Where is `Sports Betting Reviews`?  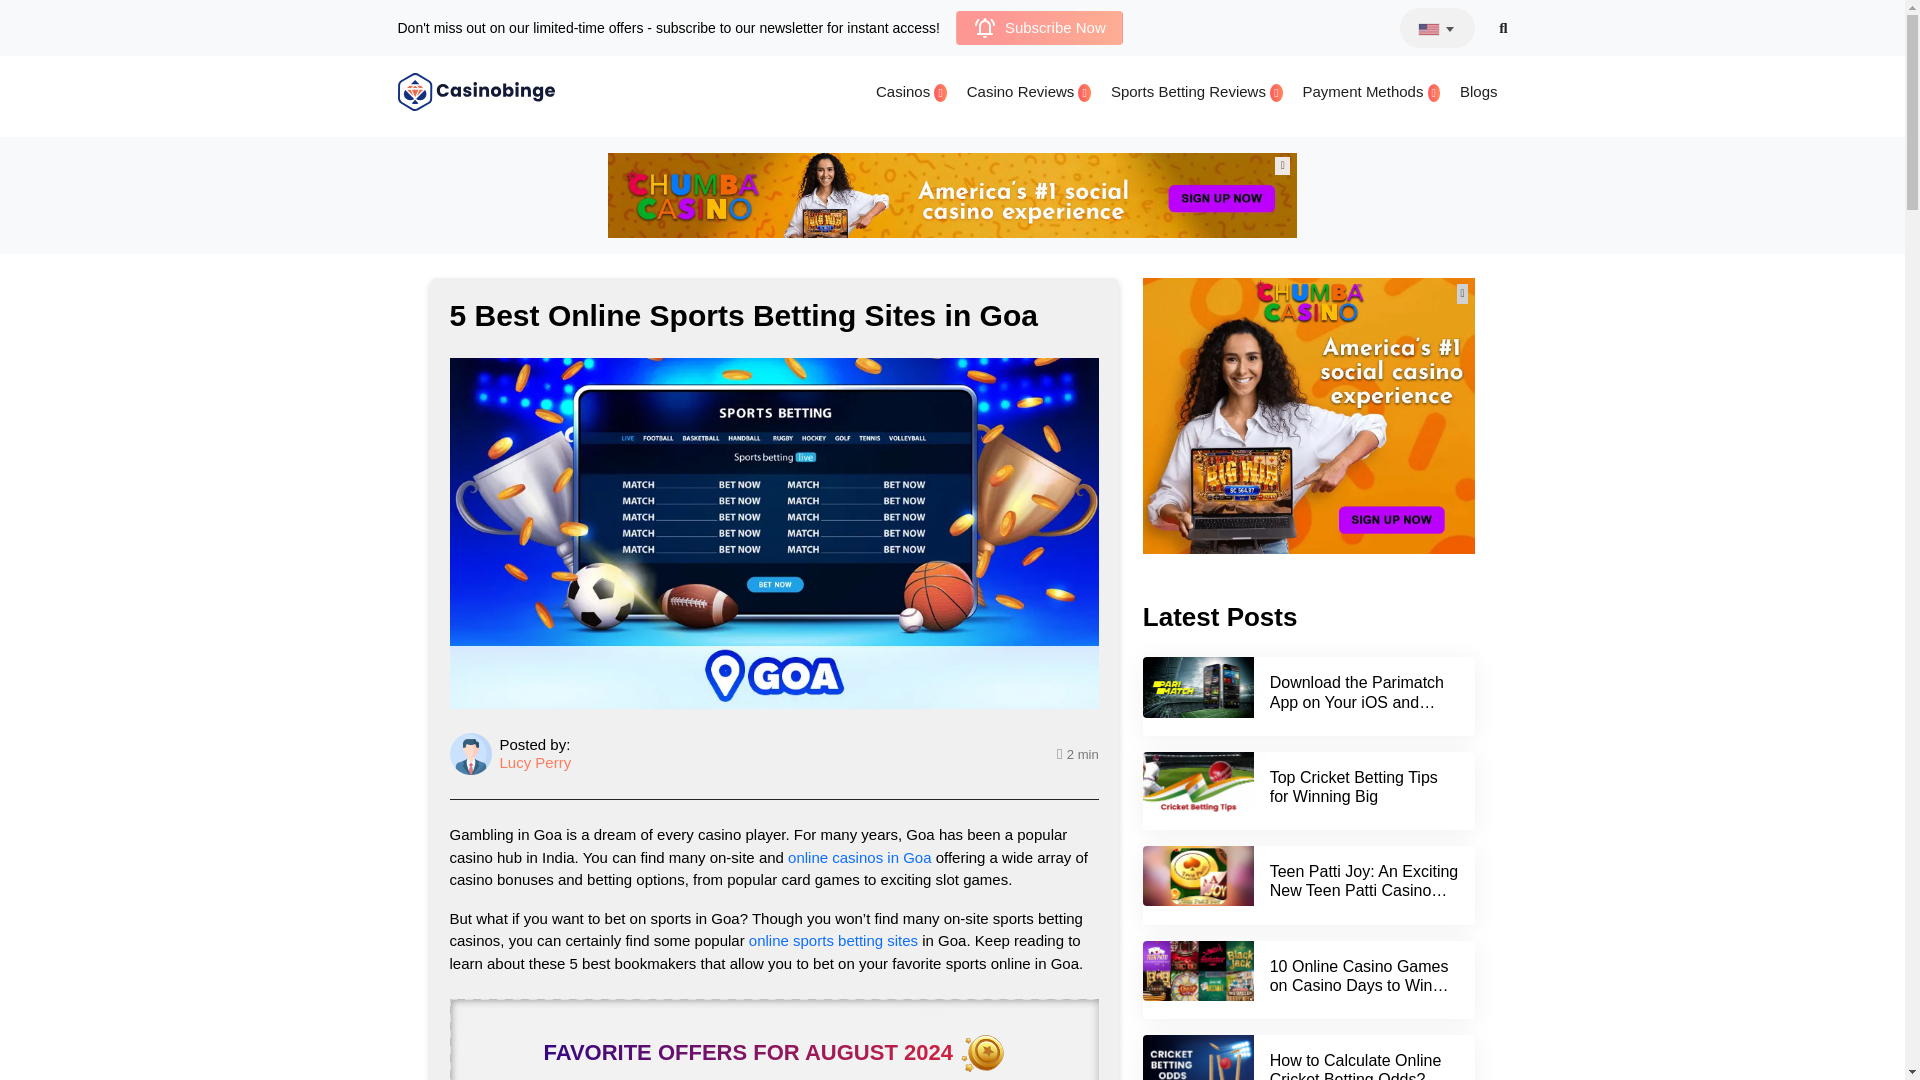
Sports Betting Reviews is located at coordinates (1196, 92).